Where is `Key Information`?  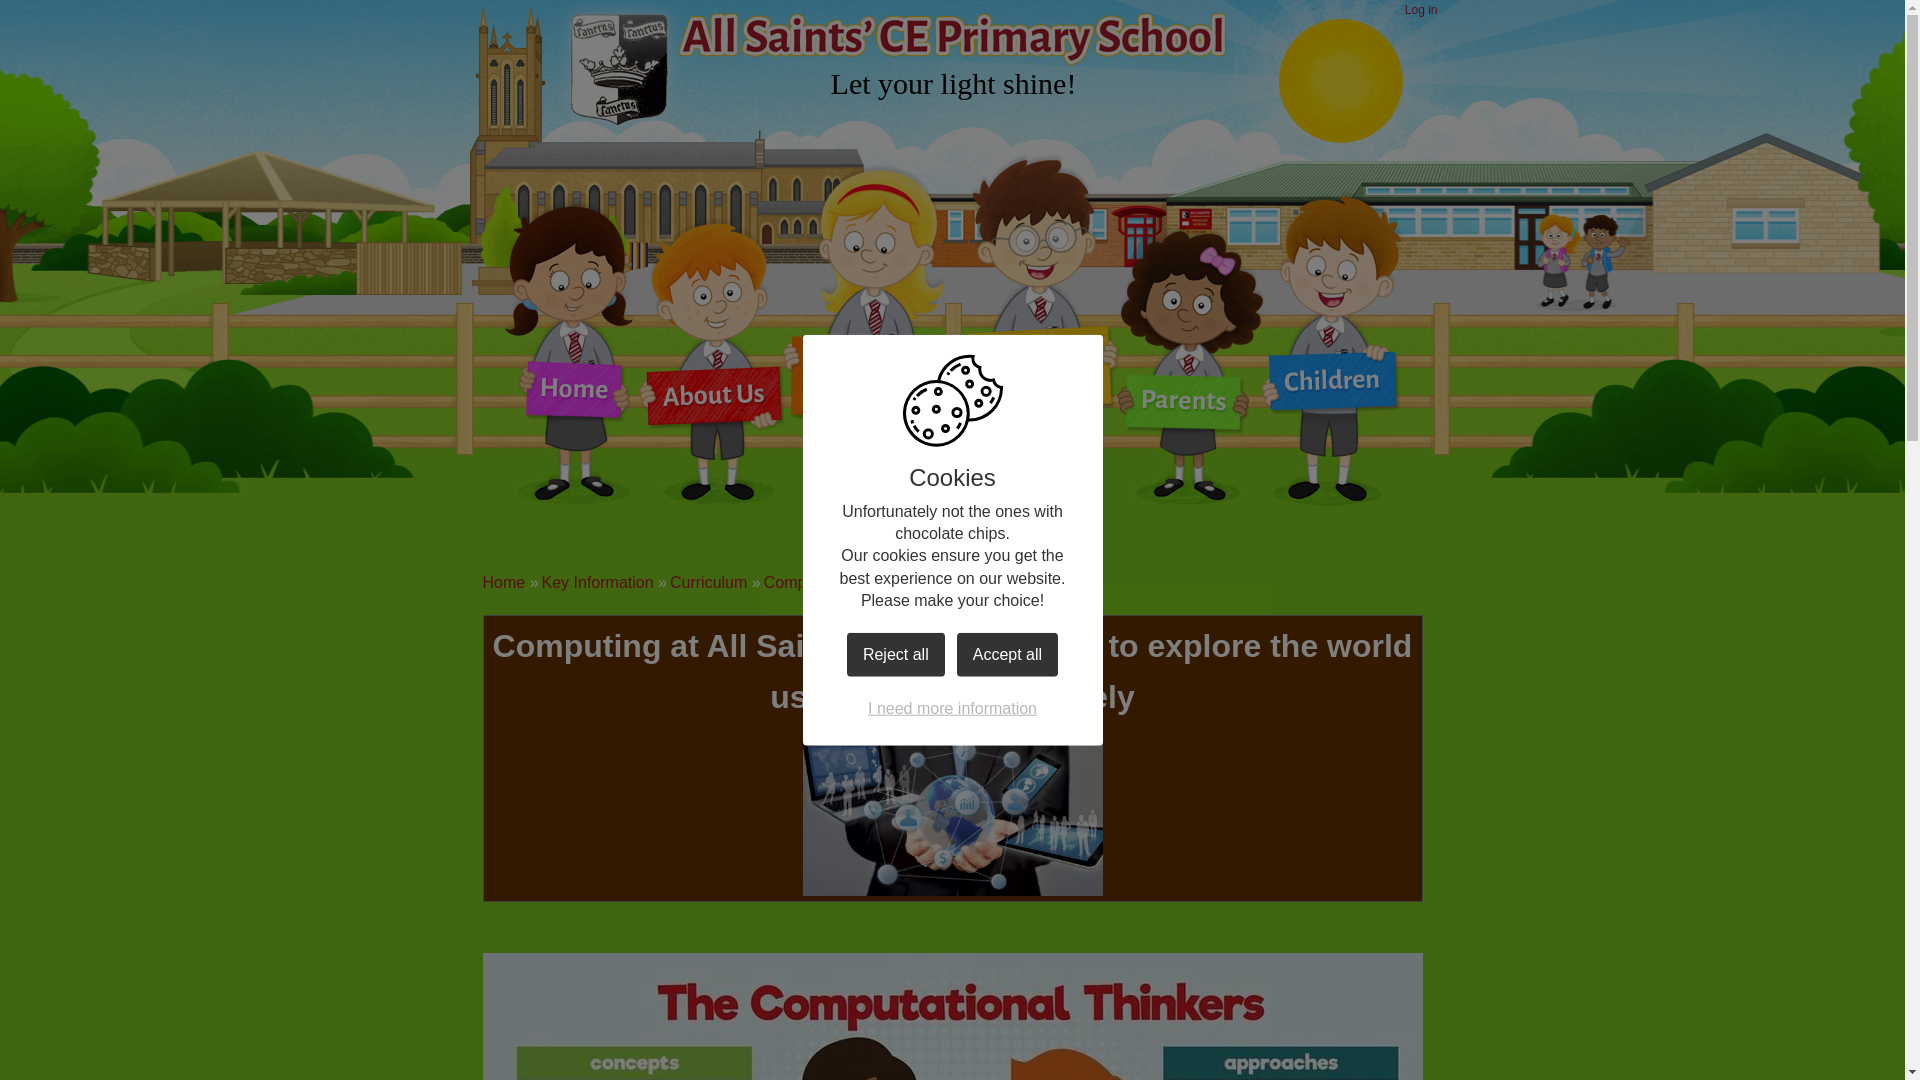 Key Information is located at coordinates (872, 380).